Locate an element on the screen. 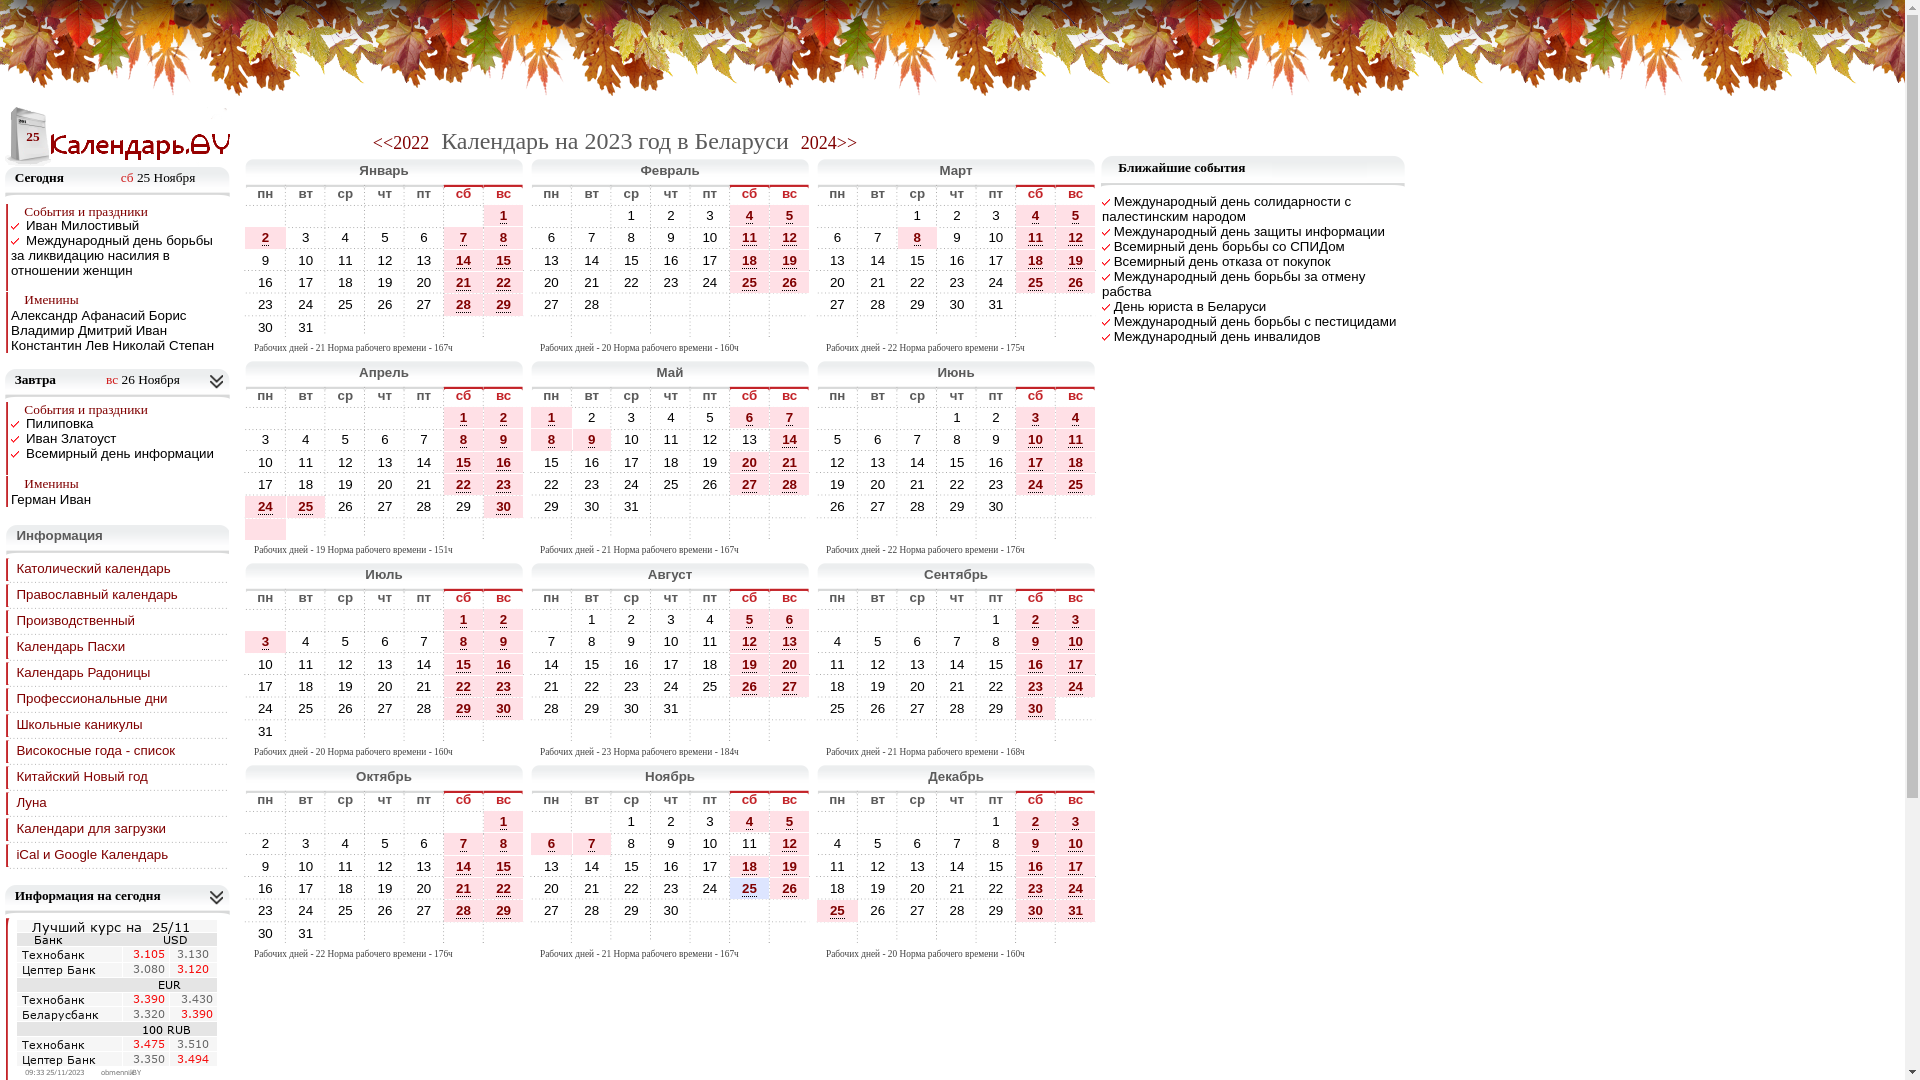 The height and width of the screenshot is (1080, 1920). 24 is located at coordinates (306, 910).